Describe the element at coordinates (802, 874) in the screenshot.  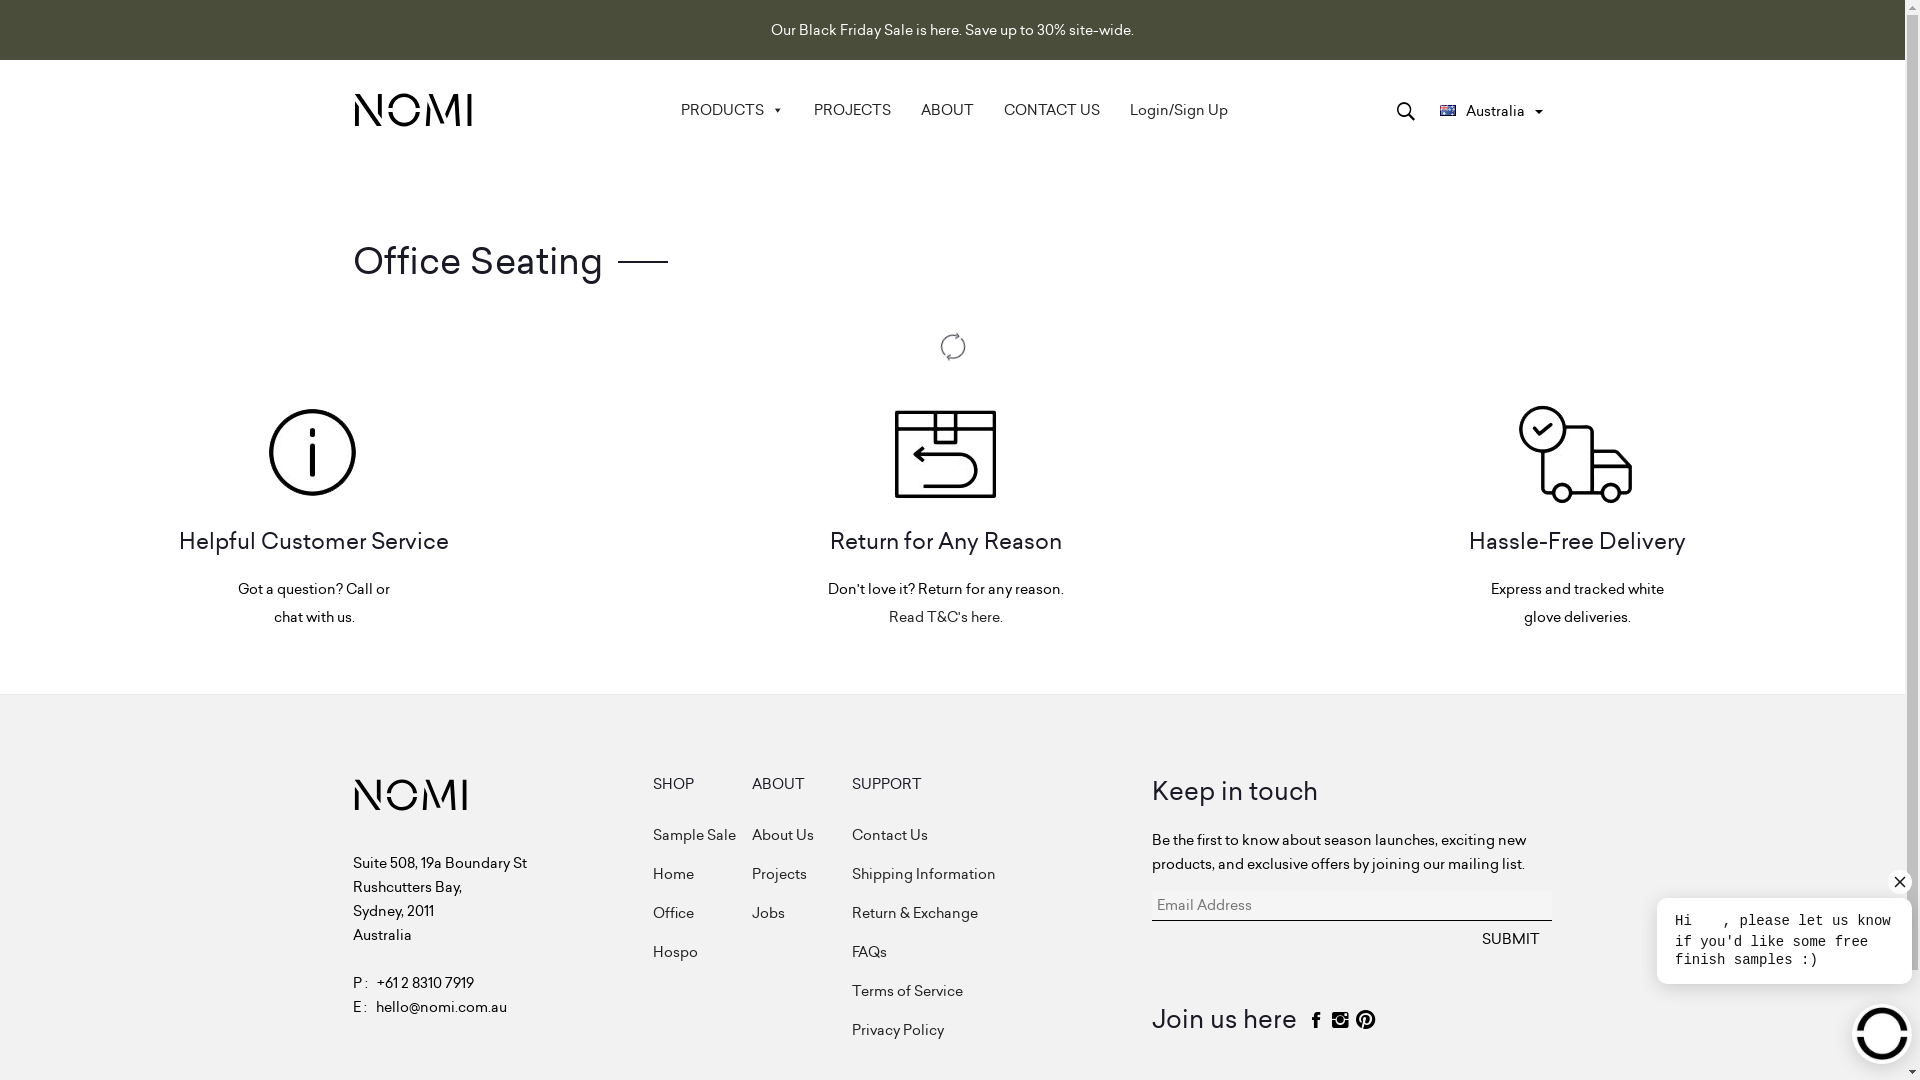
I see `Projects` at that location.